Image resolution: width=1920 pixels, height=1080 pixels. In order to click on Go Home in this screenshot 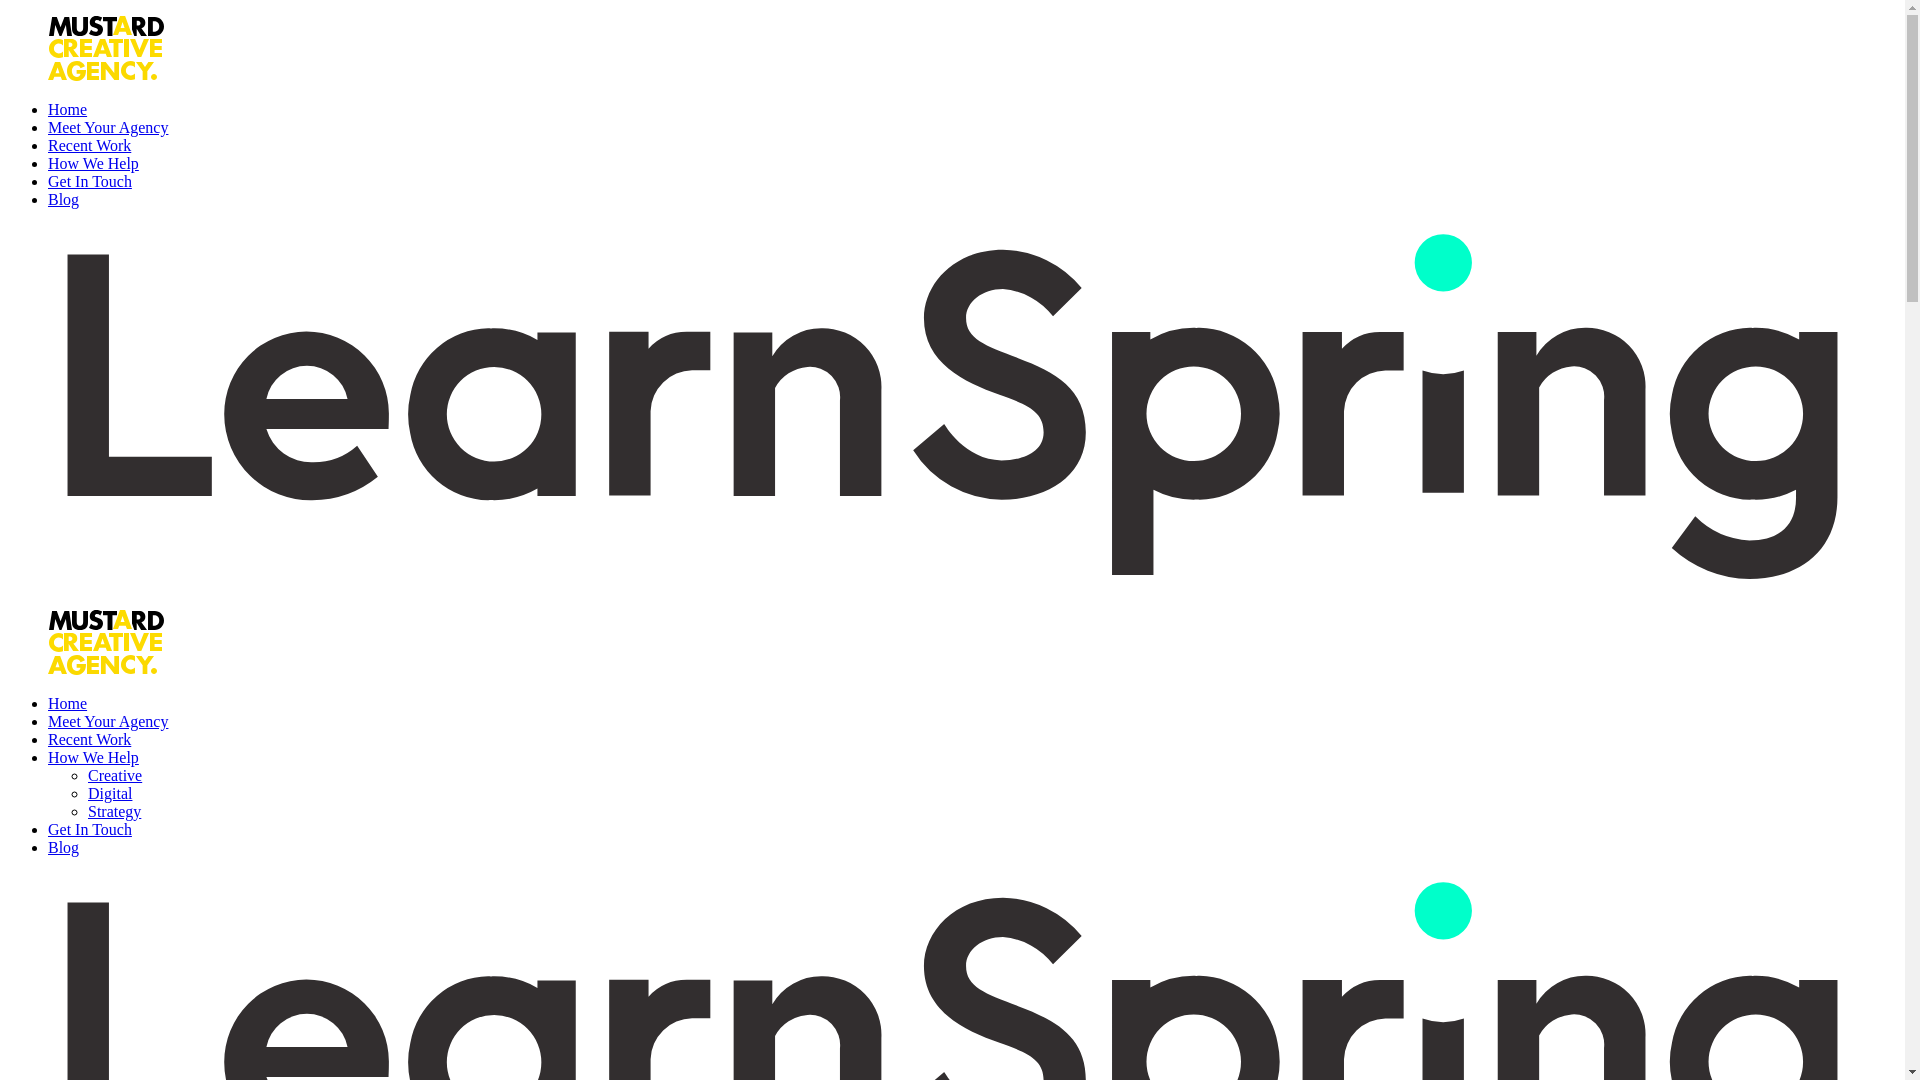, I will do `click(952, 50)`.